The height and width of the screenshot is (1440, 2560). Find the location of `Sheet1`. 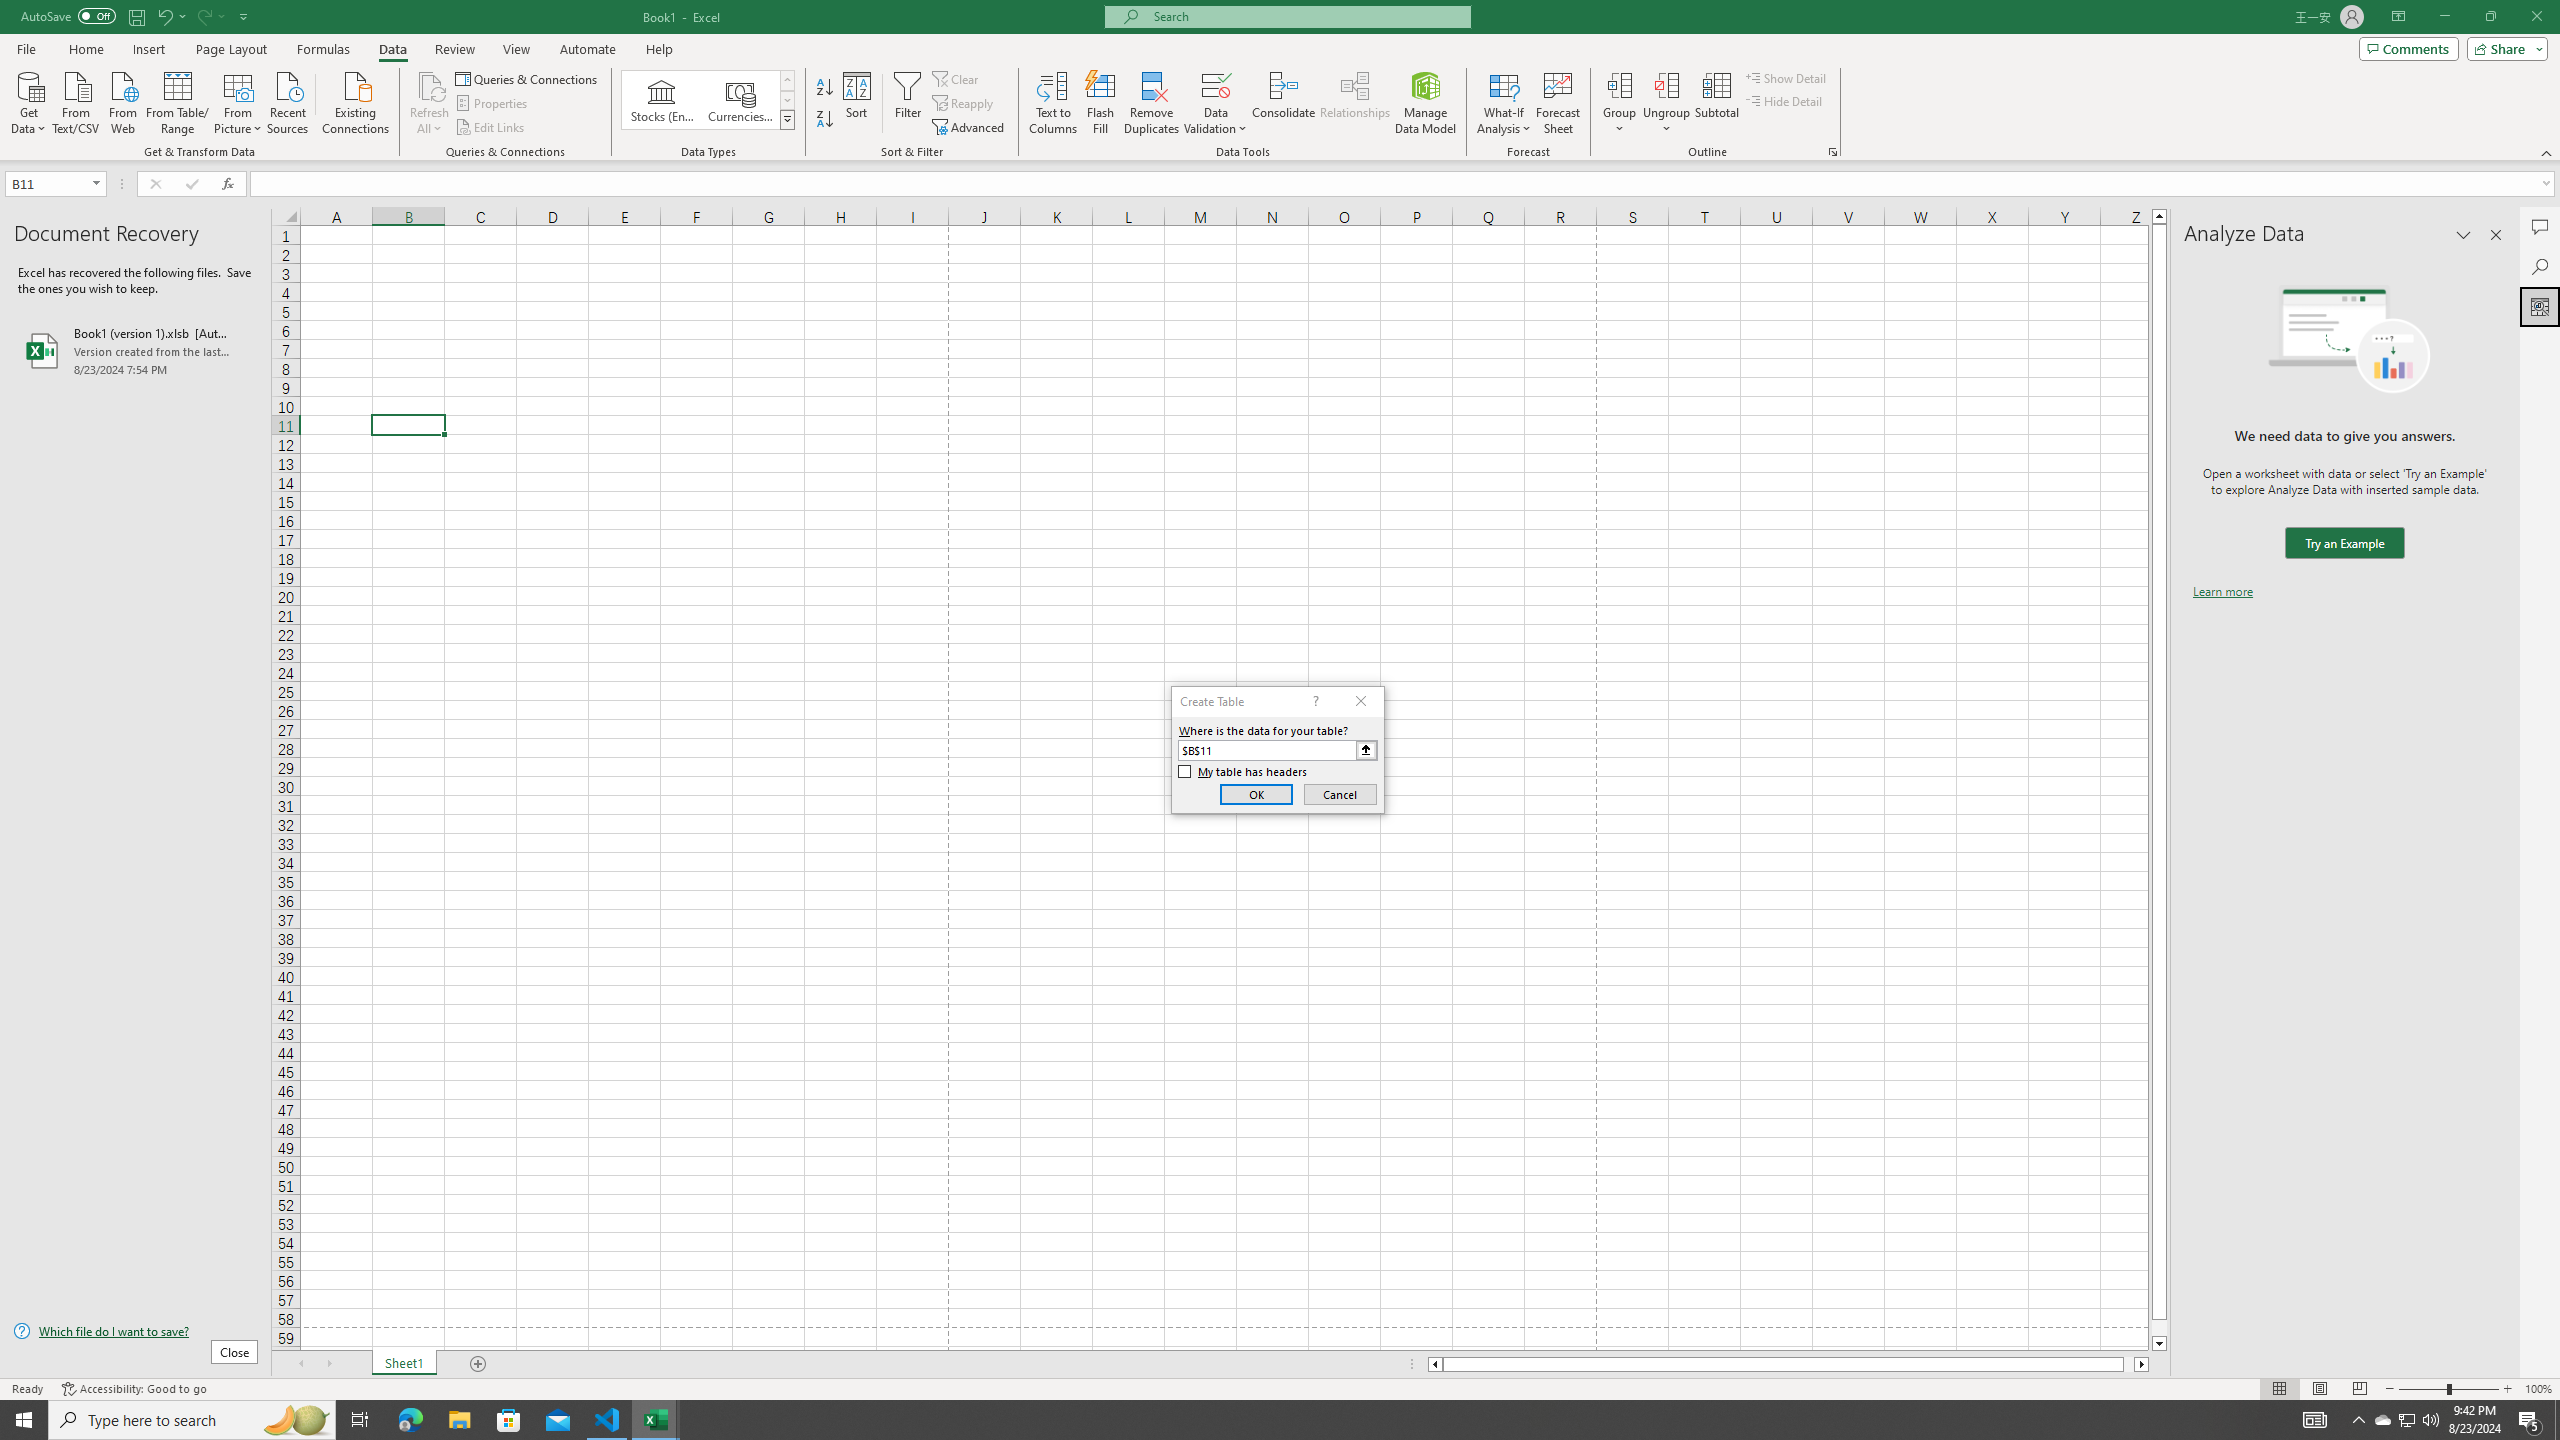

Sheet1 is located at coordinates (404, 1364).